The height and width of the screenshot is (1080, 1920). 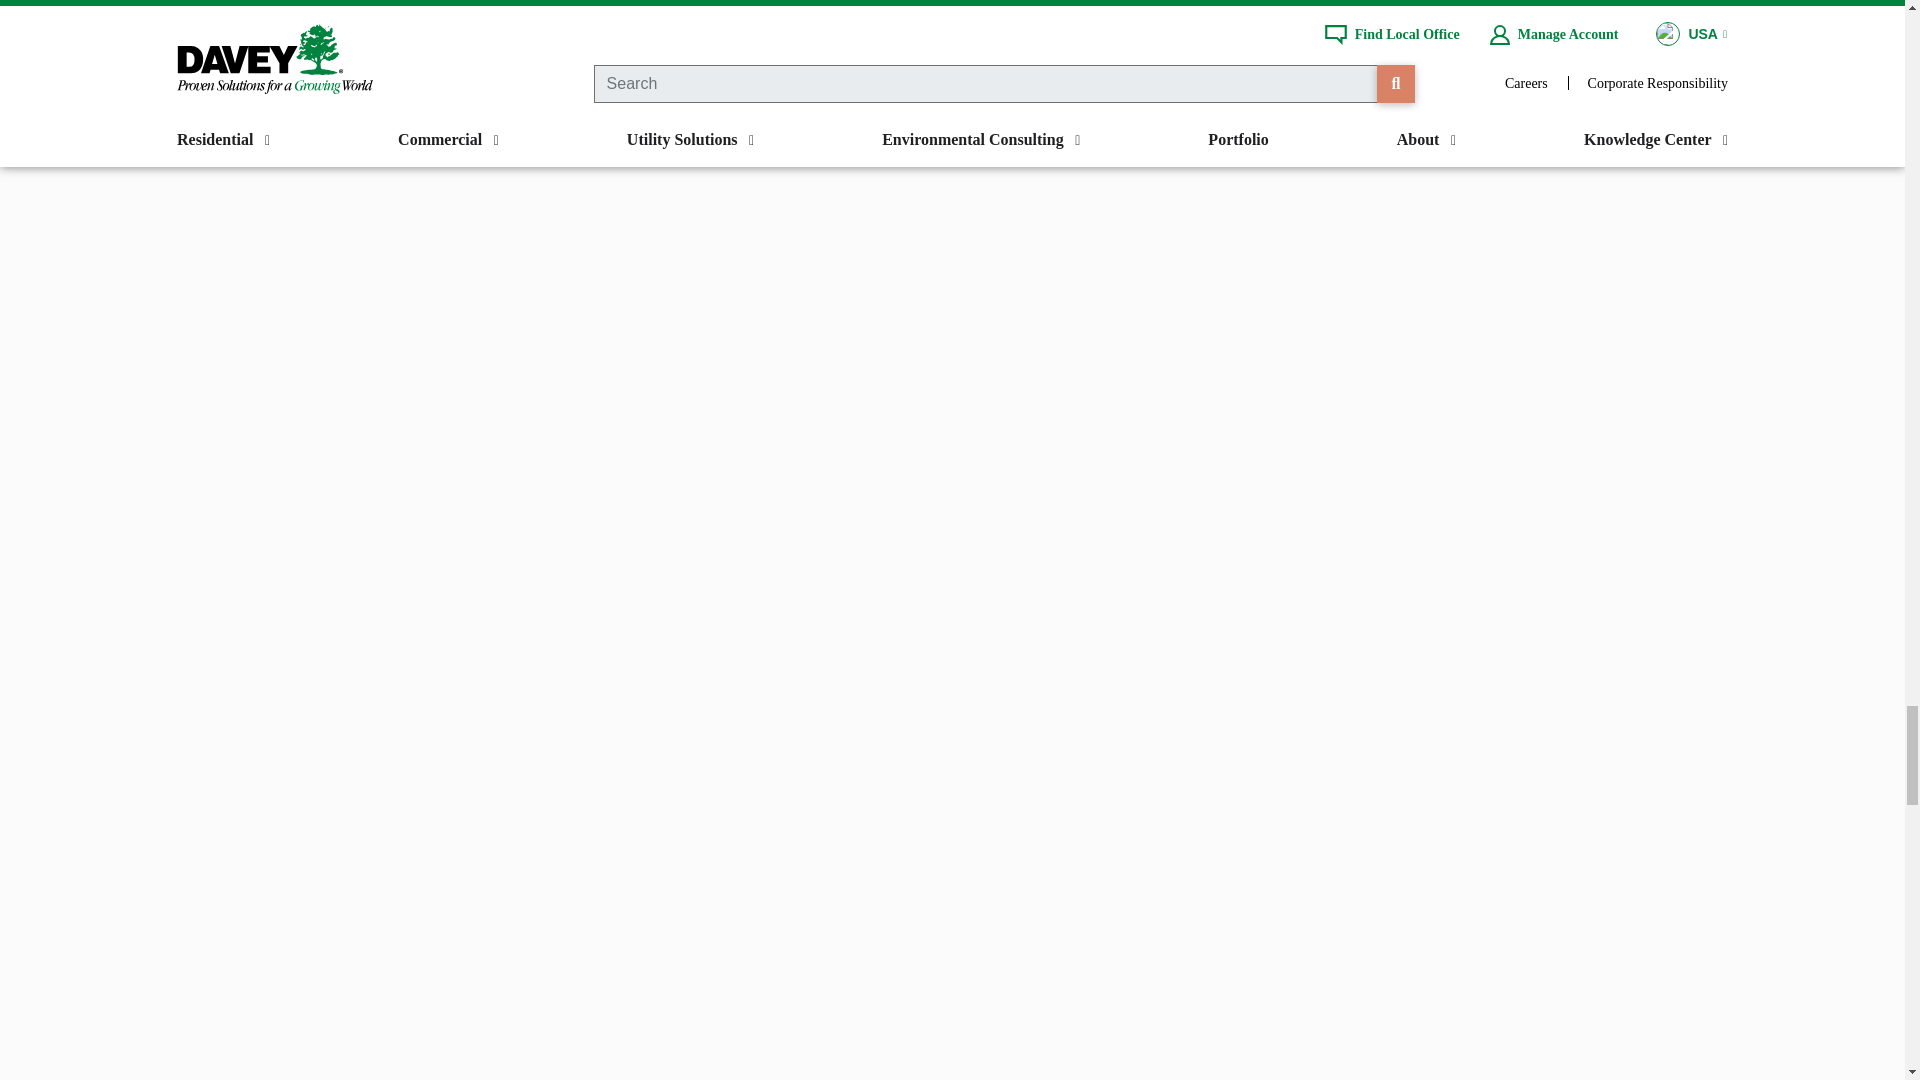 What do you see at coordinates (1157, 8) in the screenshot?
I see `LinkedIn` at bounding box center [1157, 8].